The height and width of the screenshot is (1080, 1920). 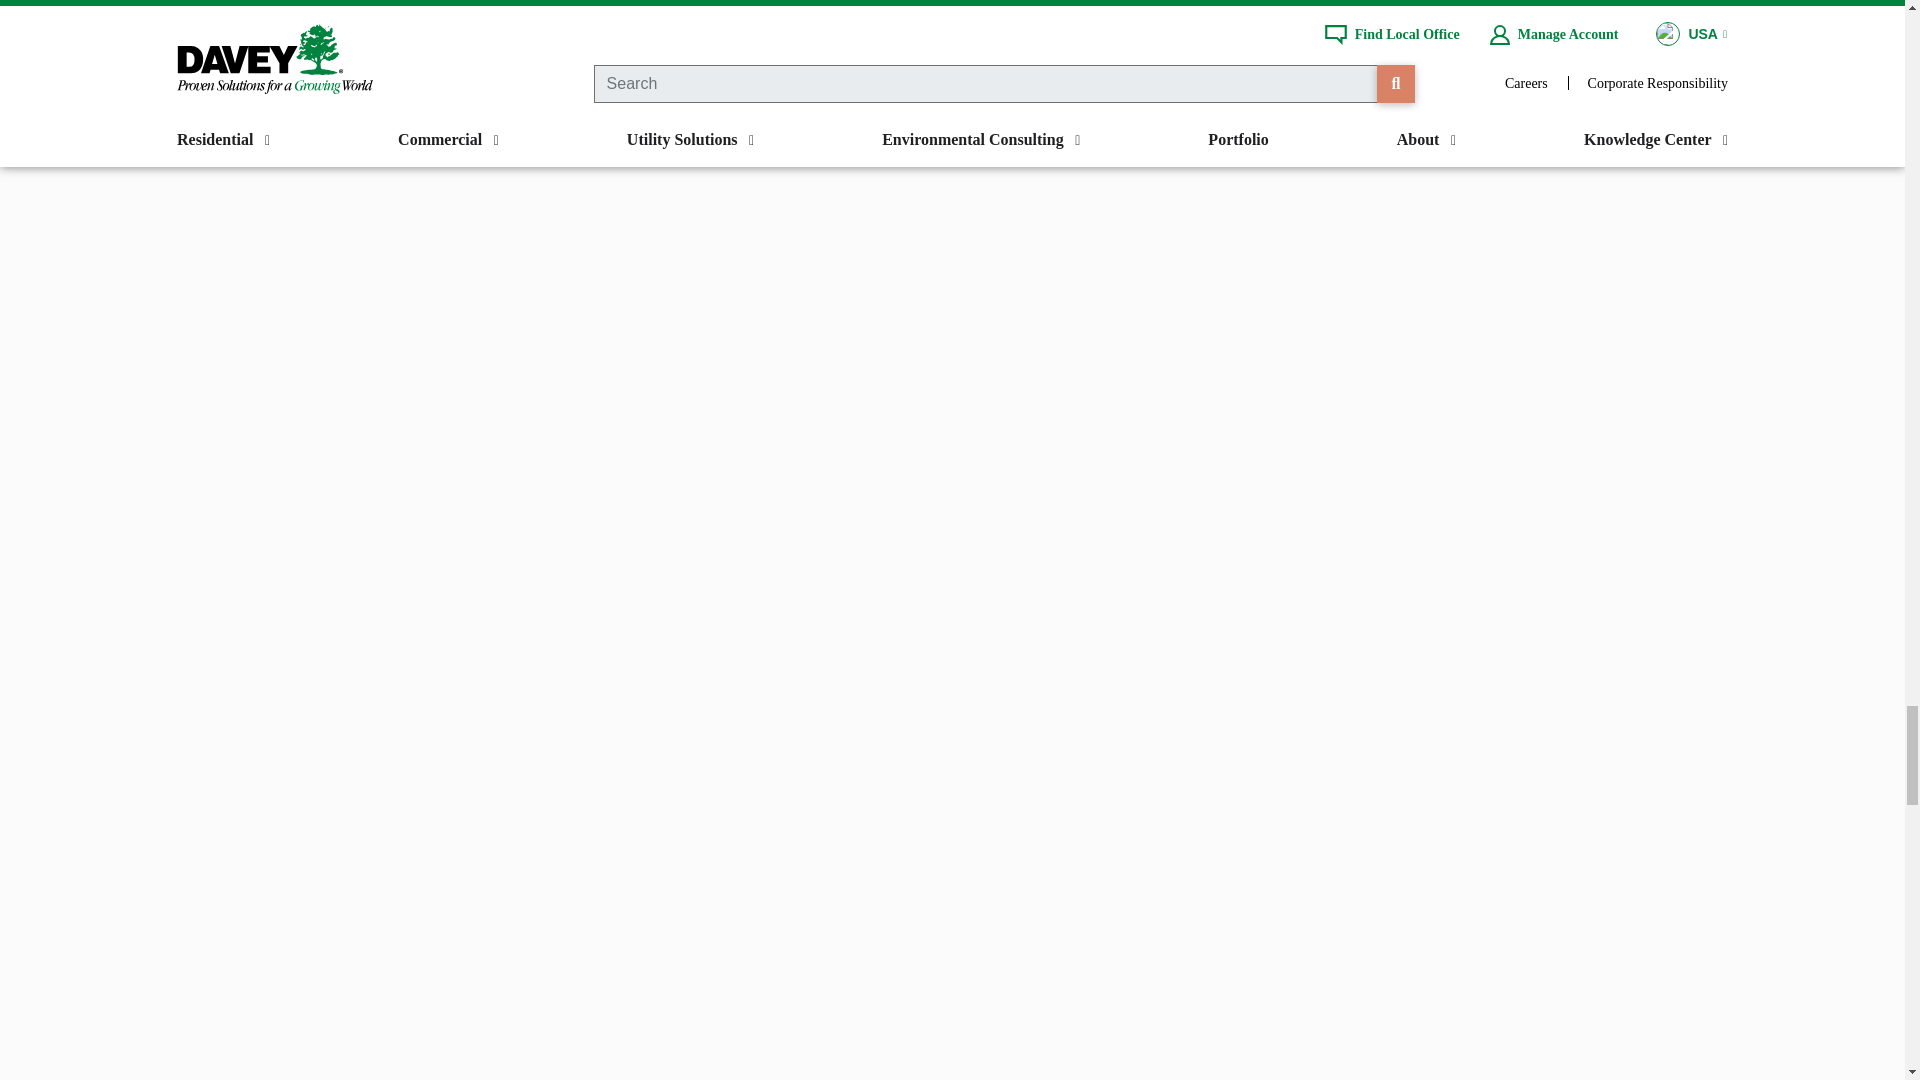 What do you see at coordinates (1157, 8) in the screenshot?
I see `LinkedIn` at bounding box center [1157, 8].